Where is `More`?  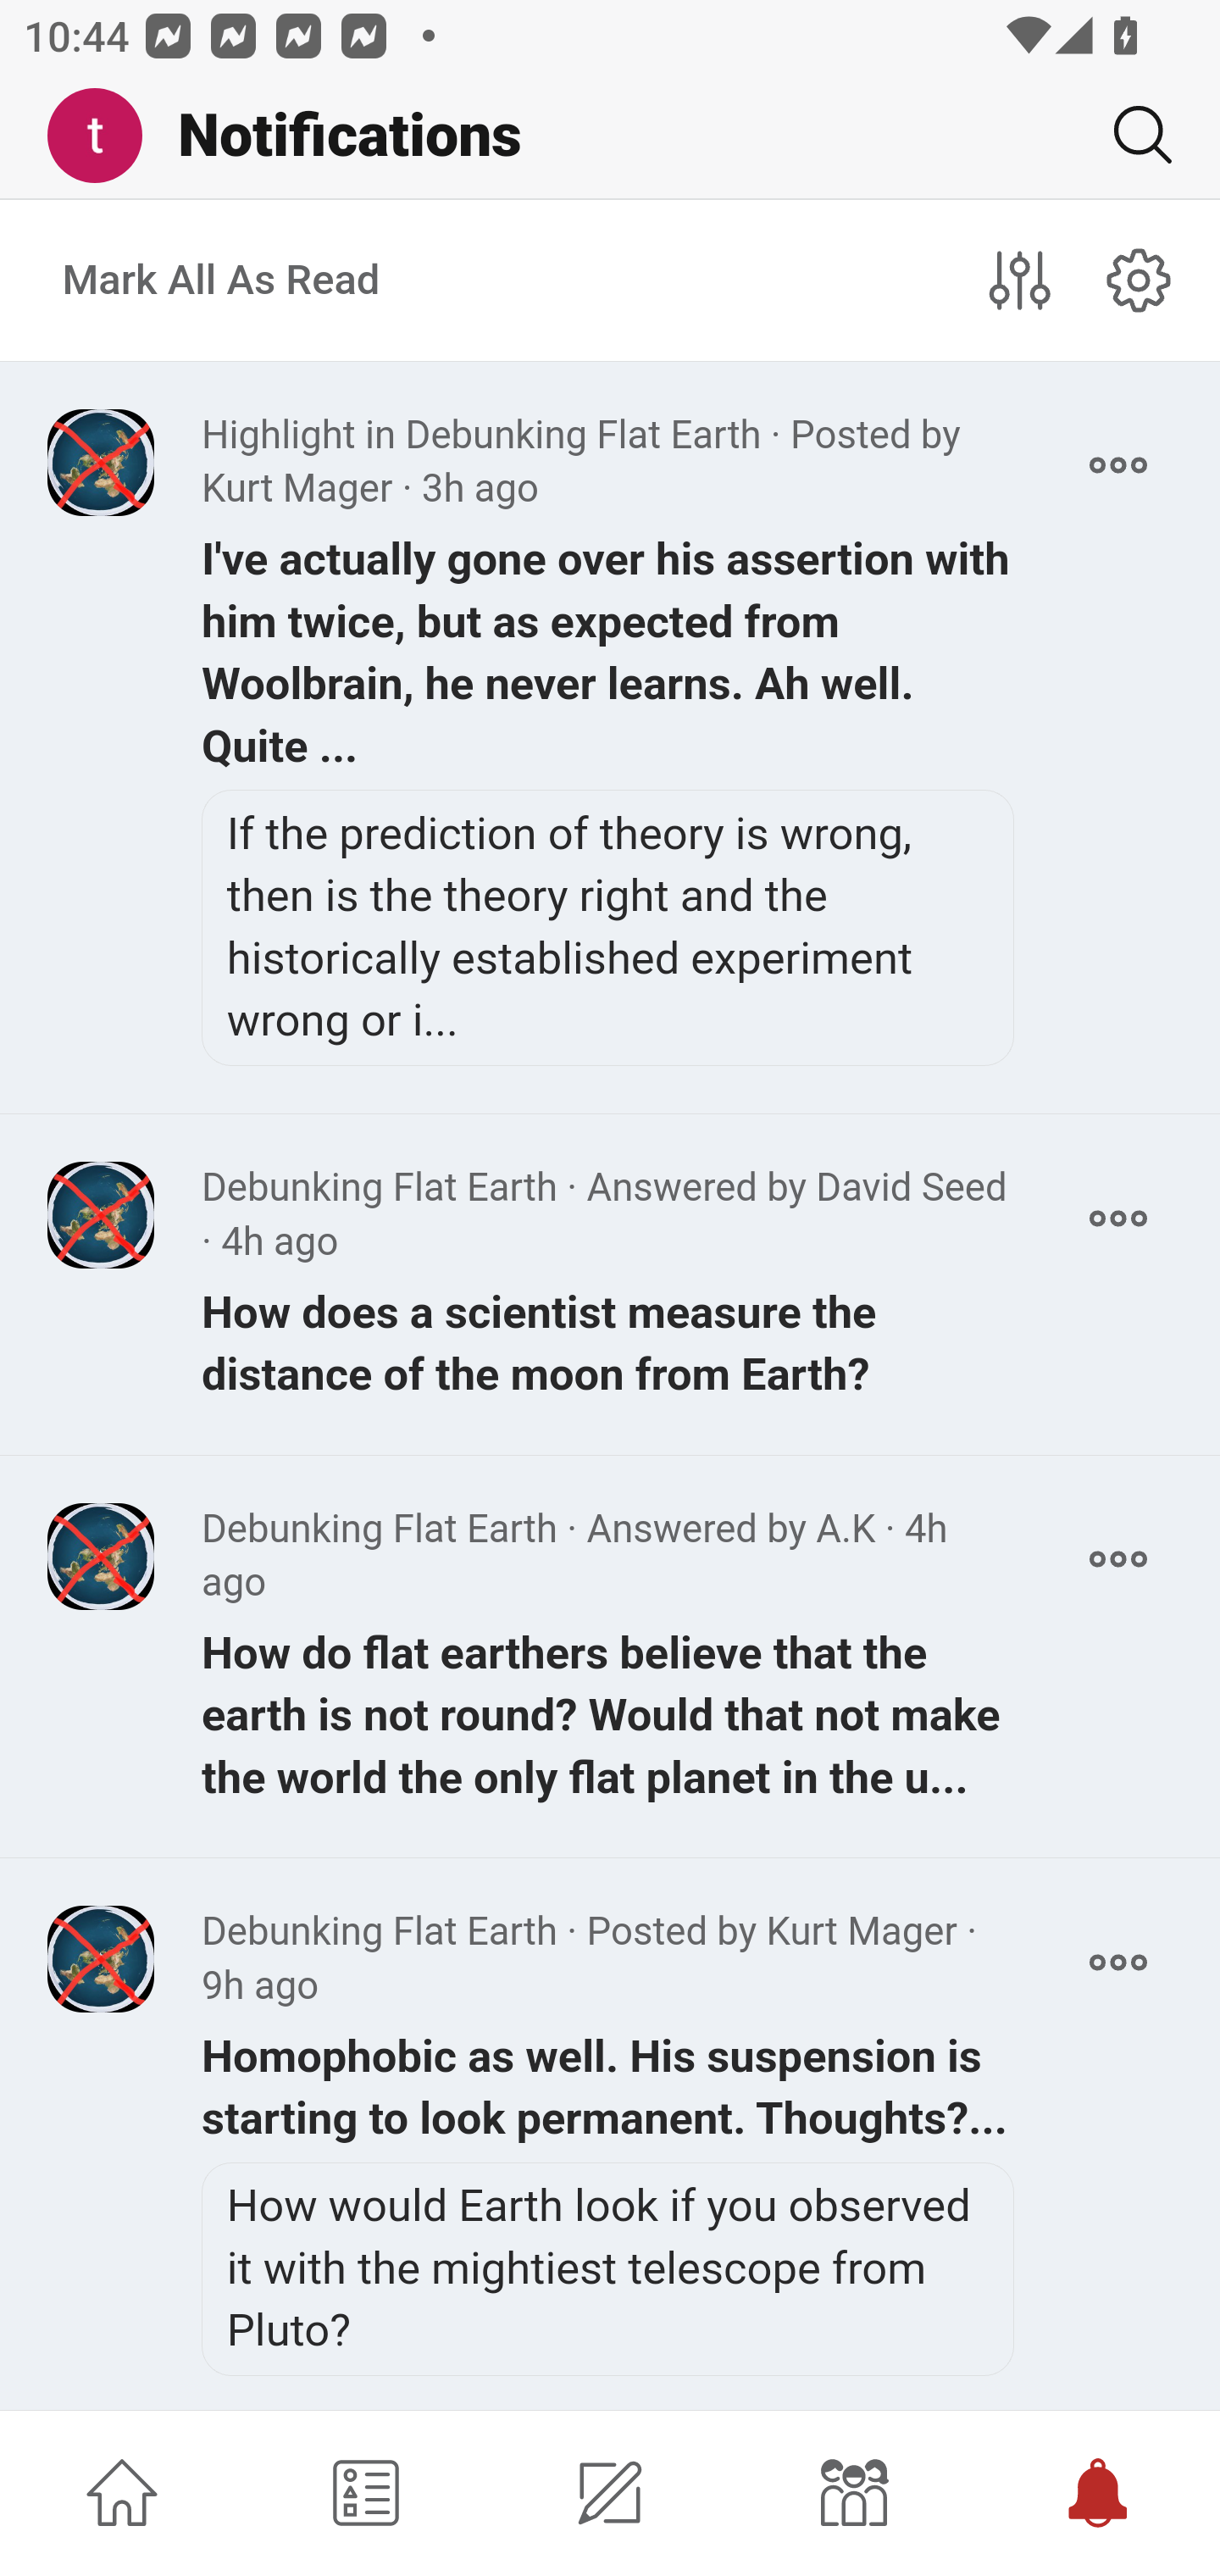 More is located at coordinates (1118, 1219).